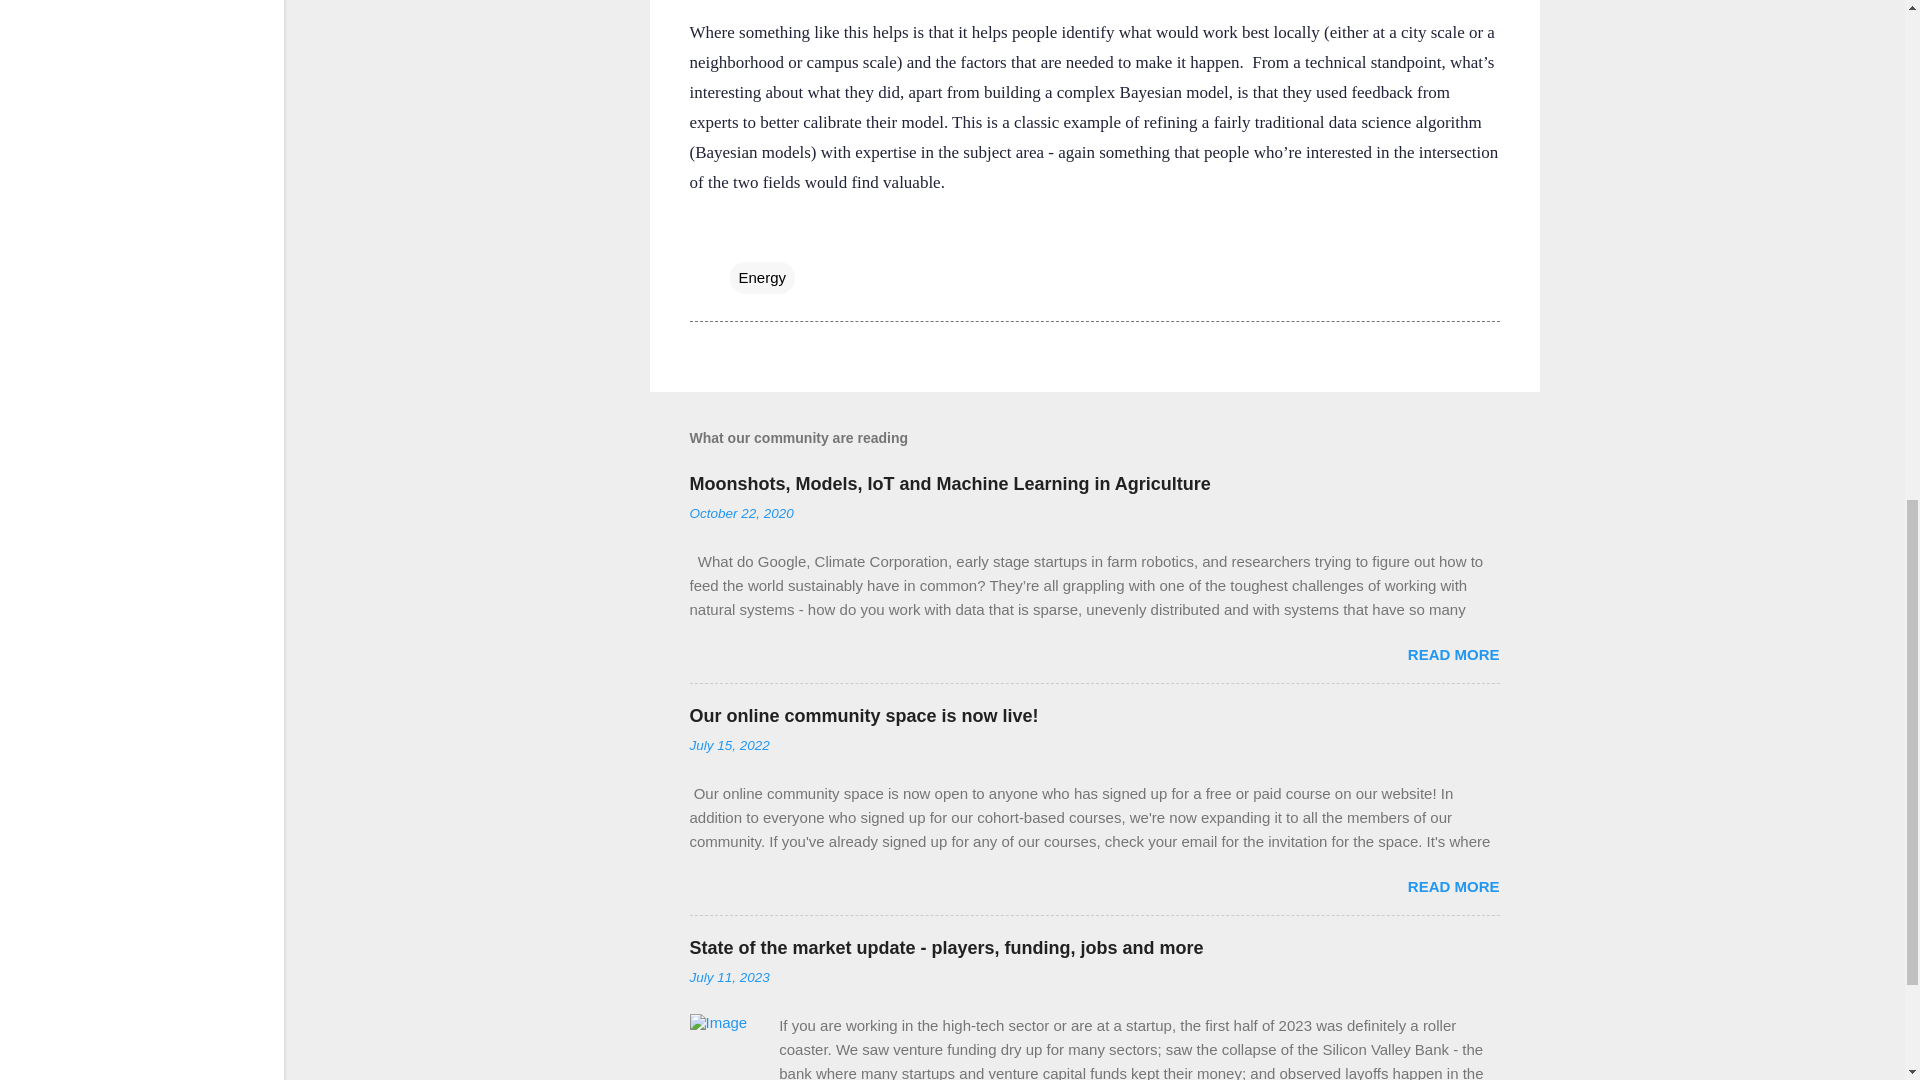  What do you see at coordinates (762, 278) in the screenshot?
I see `Energy` at bounding box center [762, 278].